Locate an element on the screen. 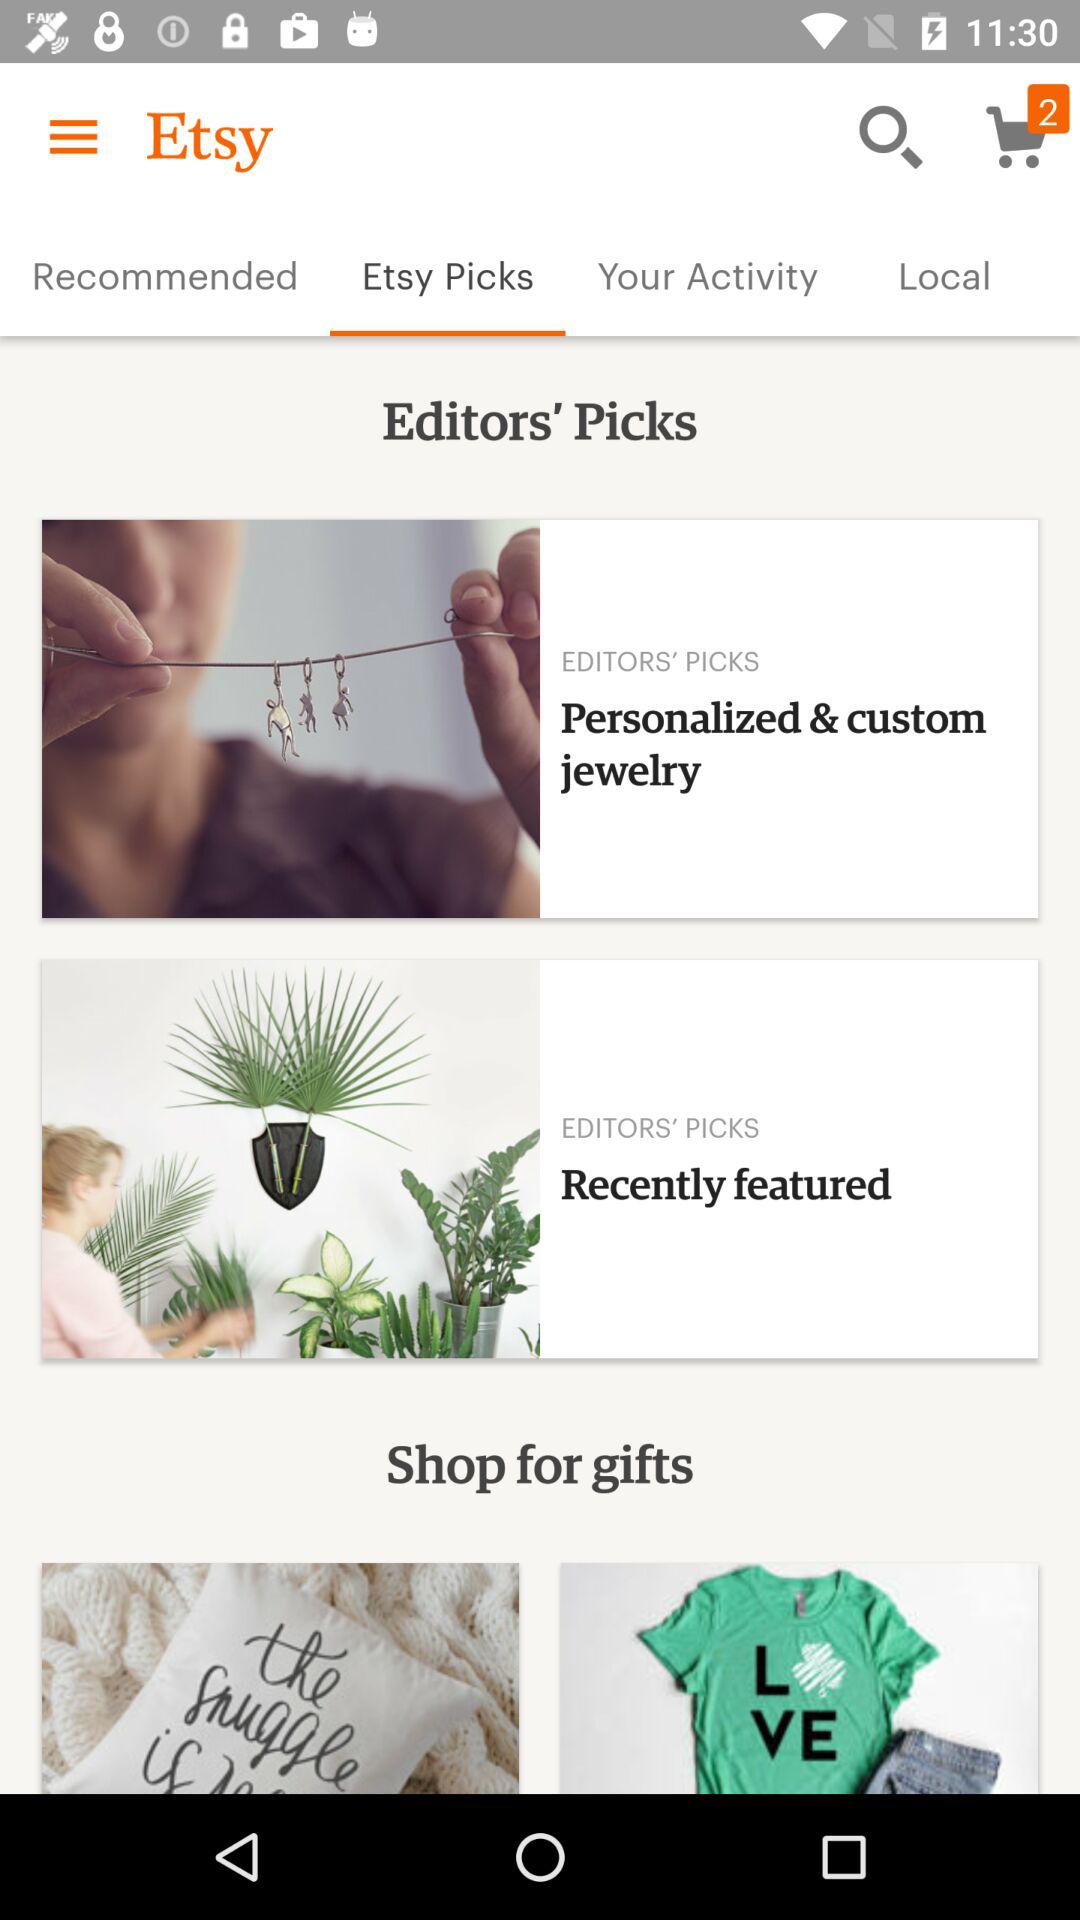  click item above the your activity icon is located at coordinates (890, 136).